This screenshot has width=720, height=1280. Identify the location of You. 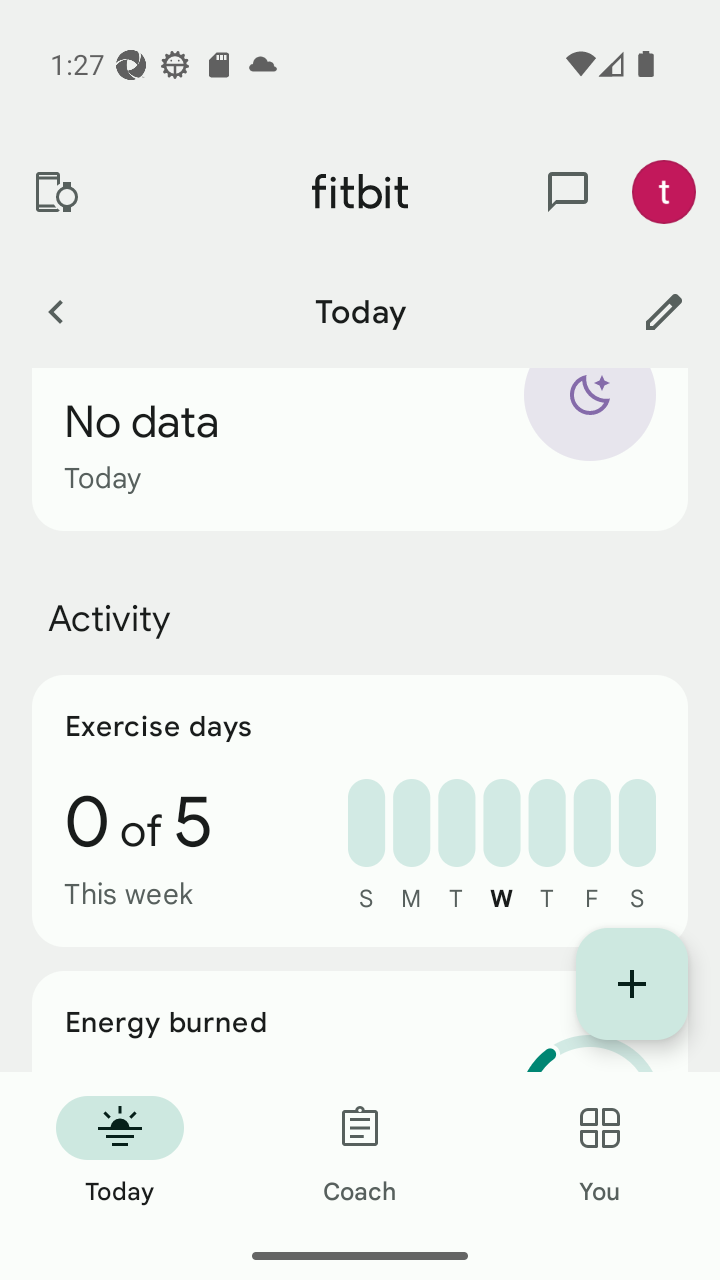
(600, 1152).